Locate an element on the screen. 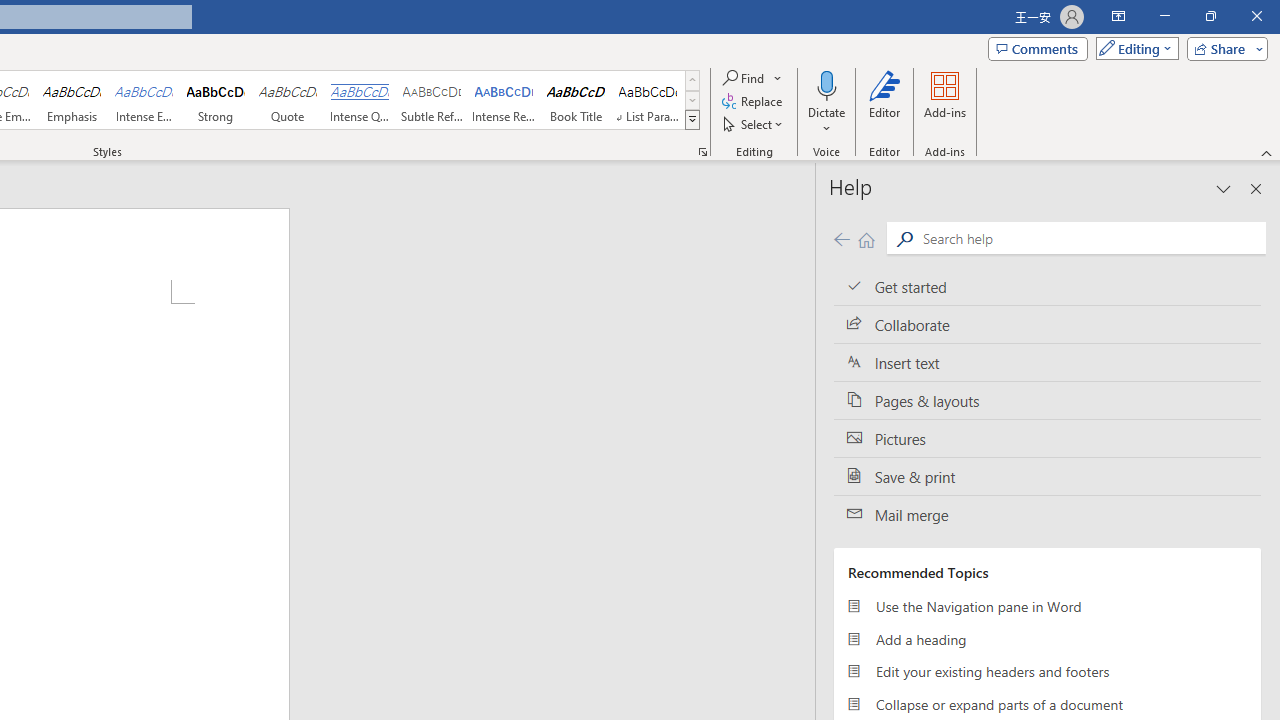 The height and width of the screenshot is (720, 1280). Pages & layouts is located at coordinates (1047, 400).